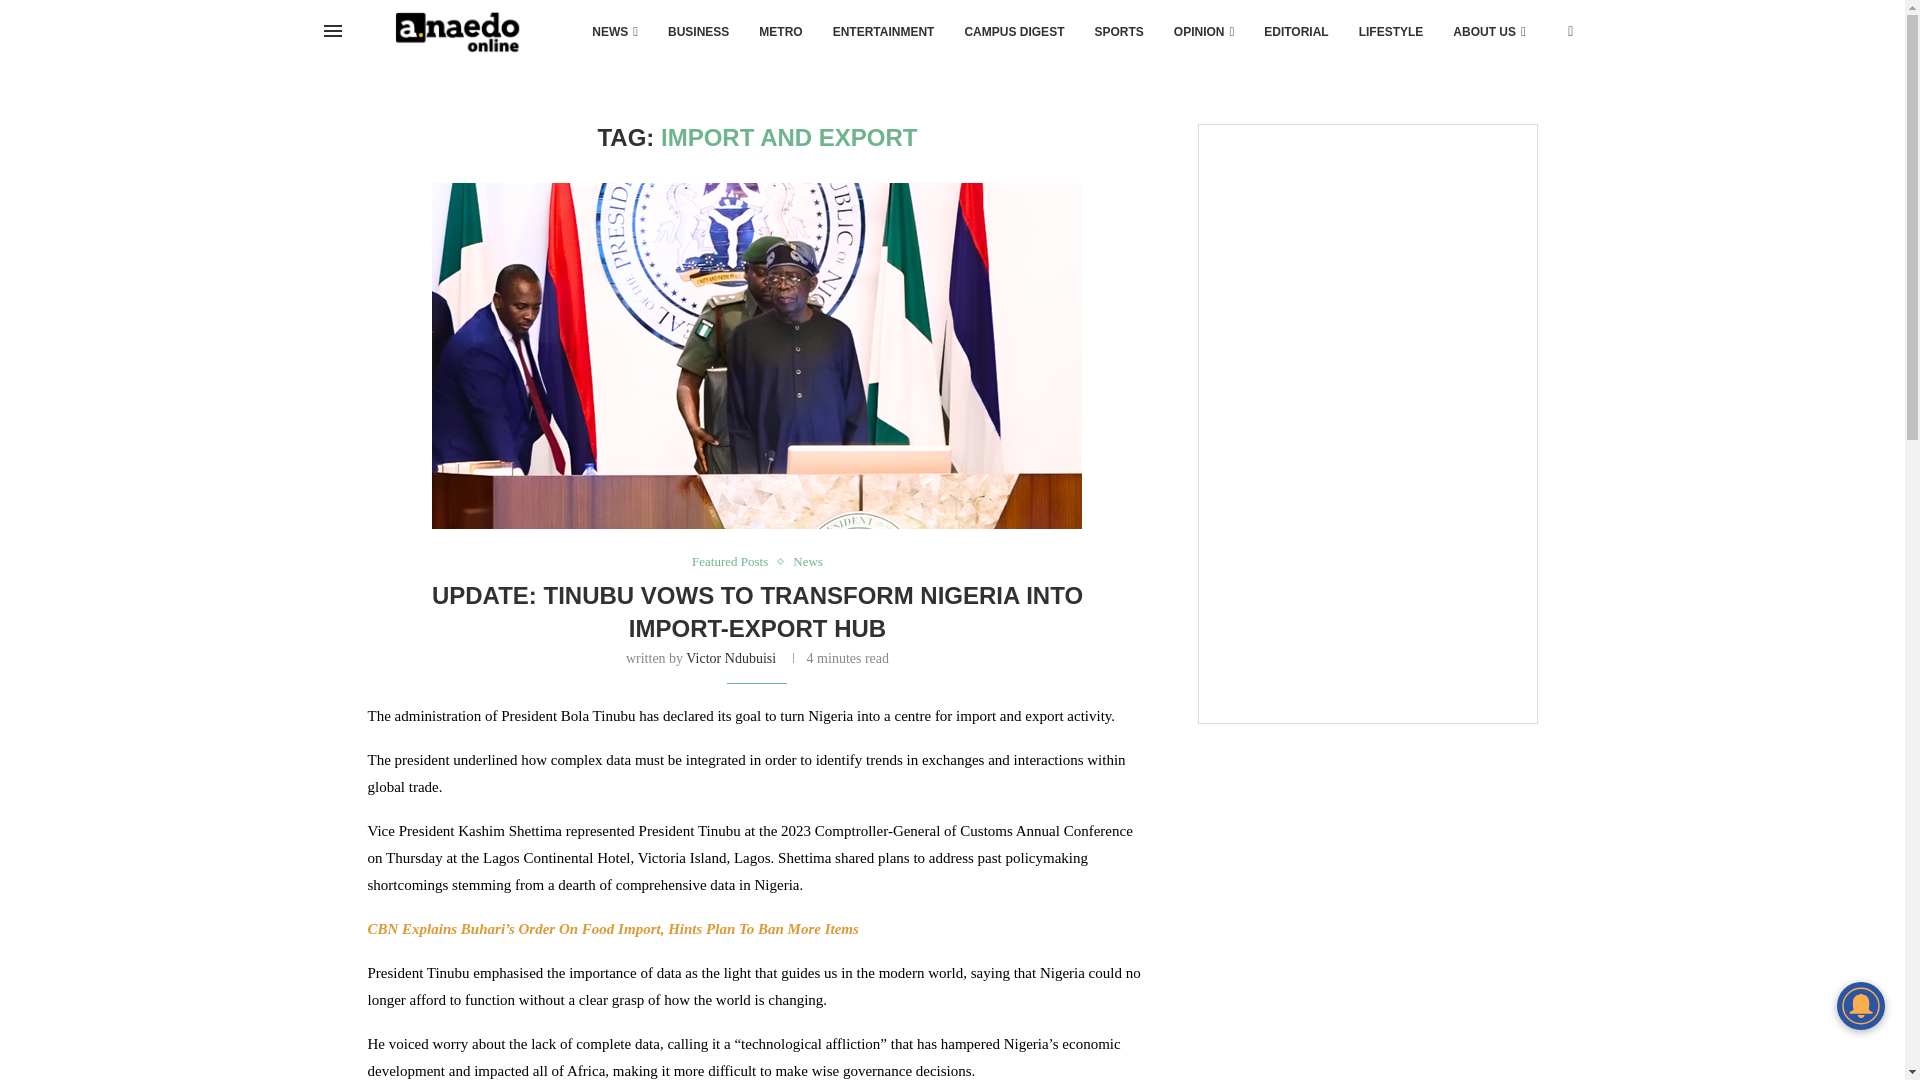  Describe the element at coordinates (884, 32) in the screenshot. I see `ENTERTAINMENT` at that location.